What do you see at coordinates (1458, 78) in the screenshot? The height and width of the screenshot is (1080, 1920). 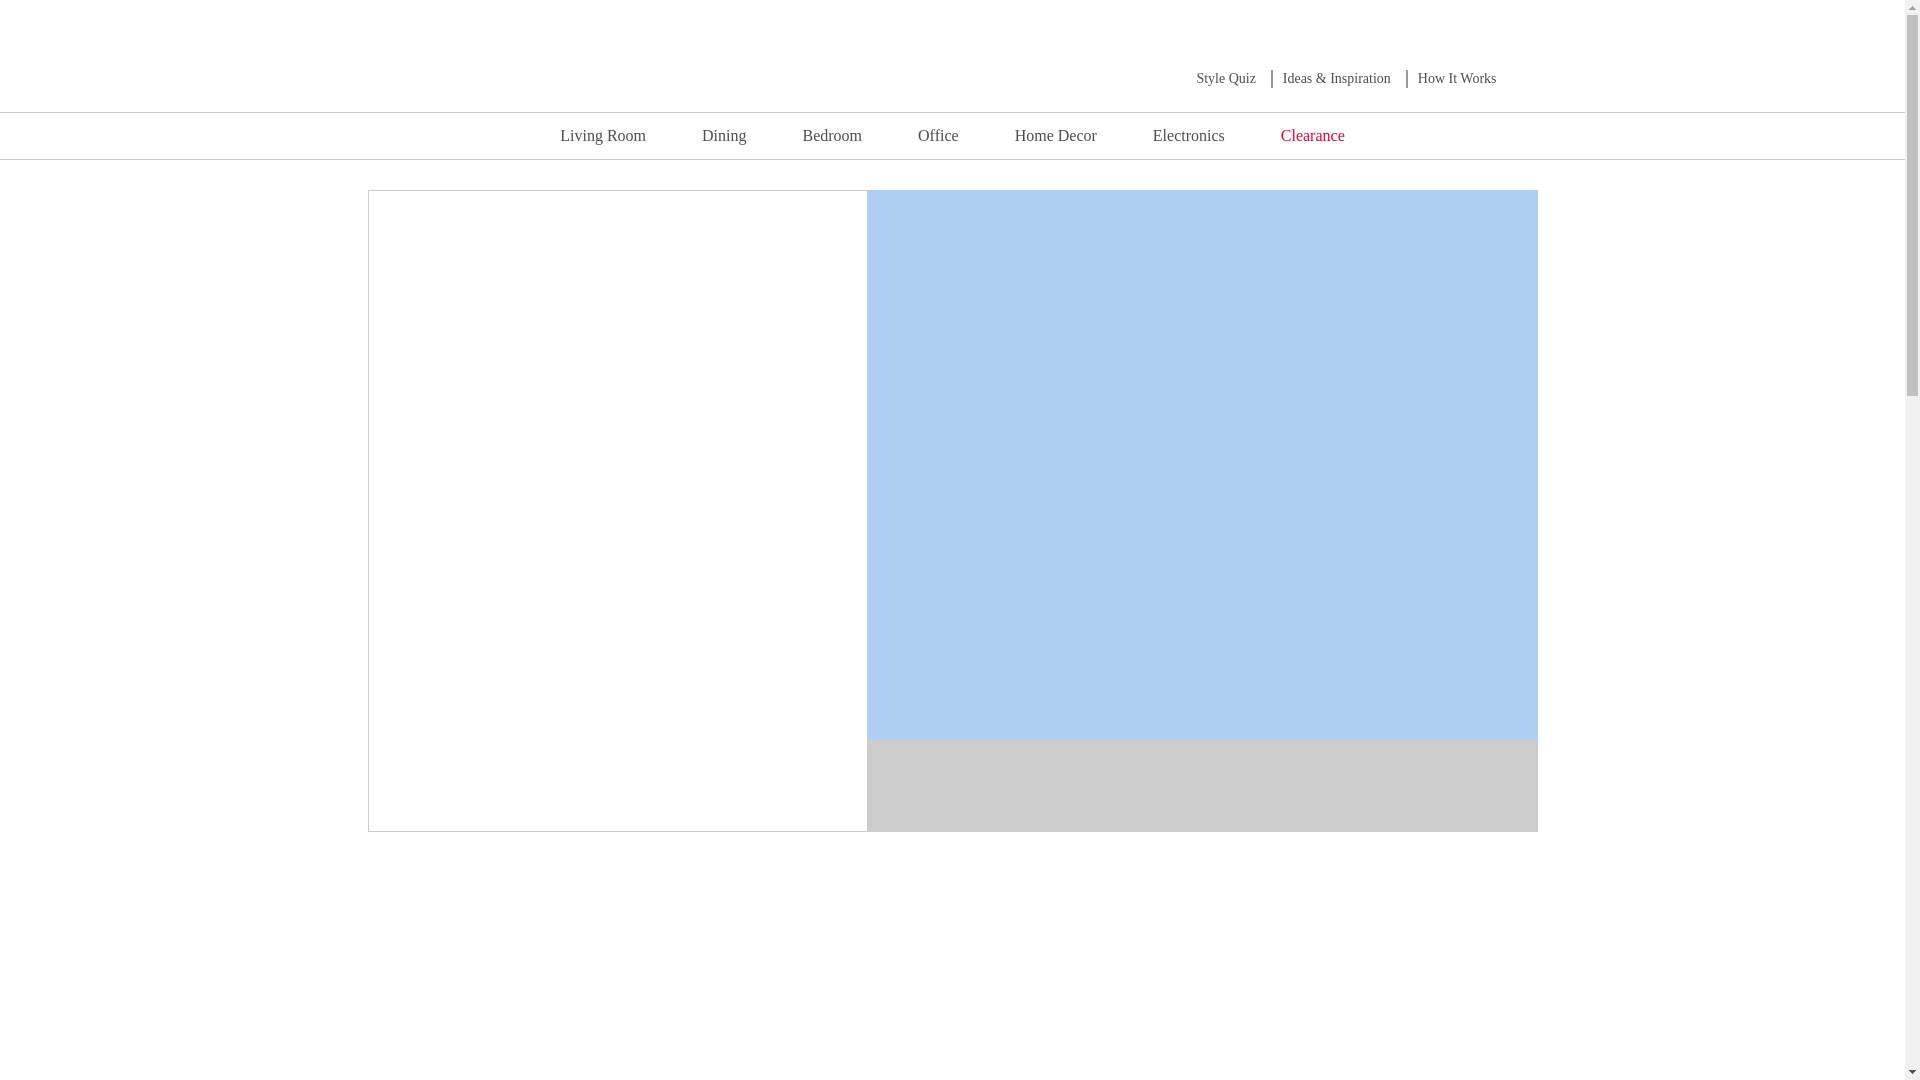 I see `How It Works` at bounding box center [1458, 78].